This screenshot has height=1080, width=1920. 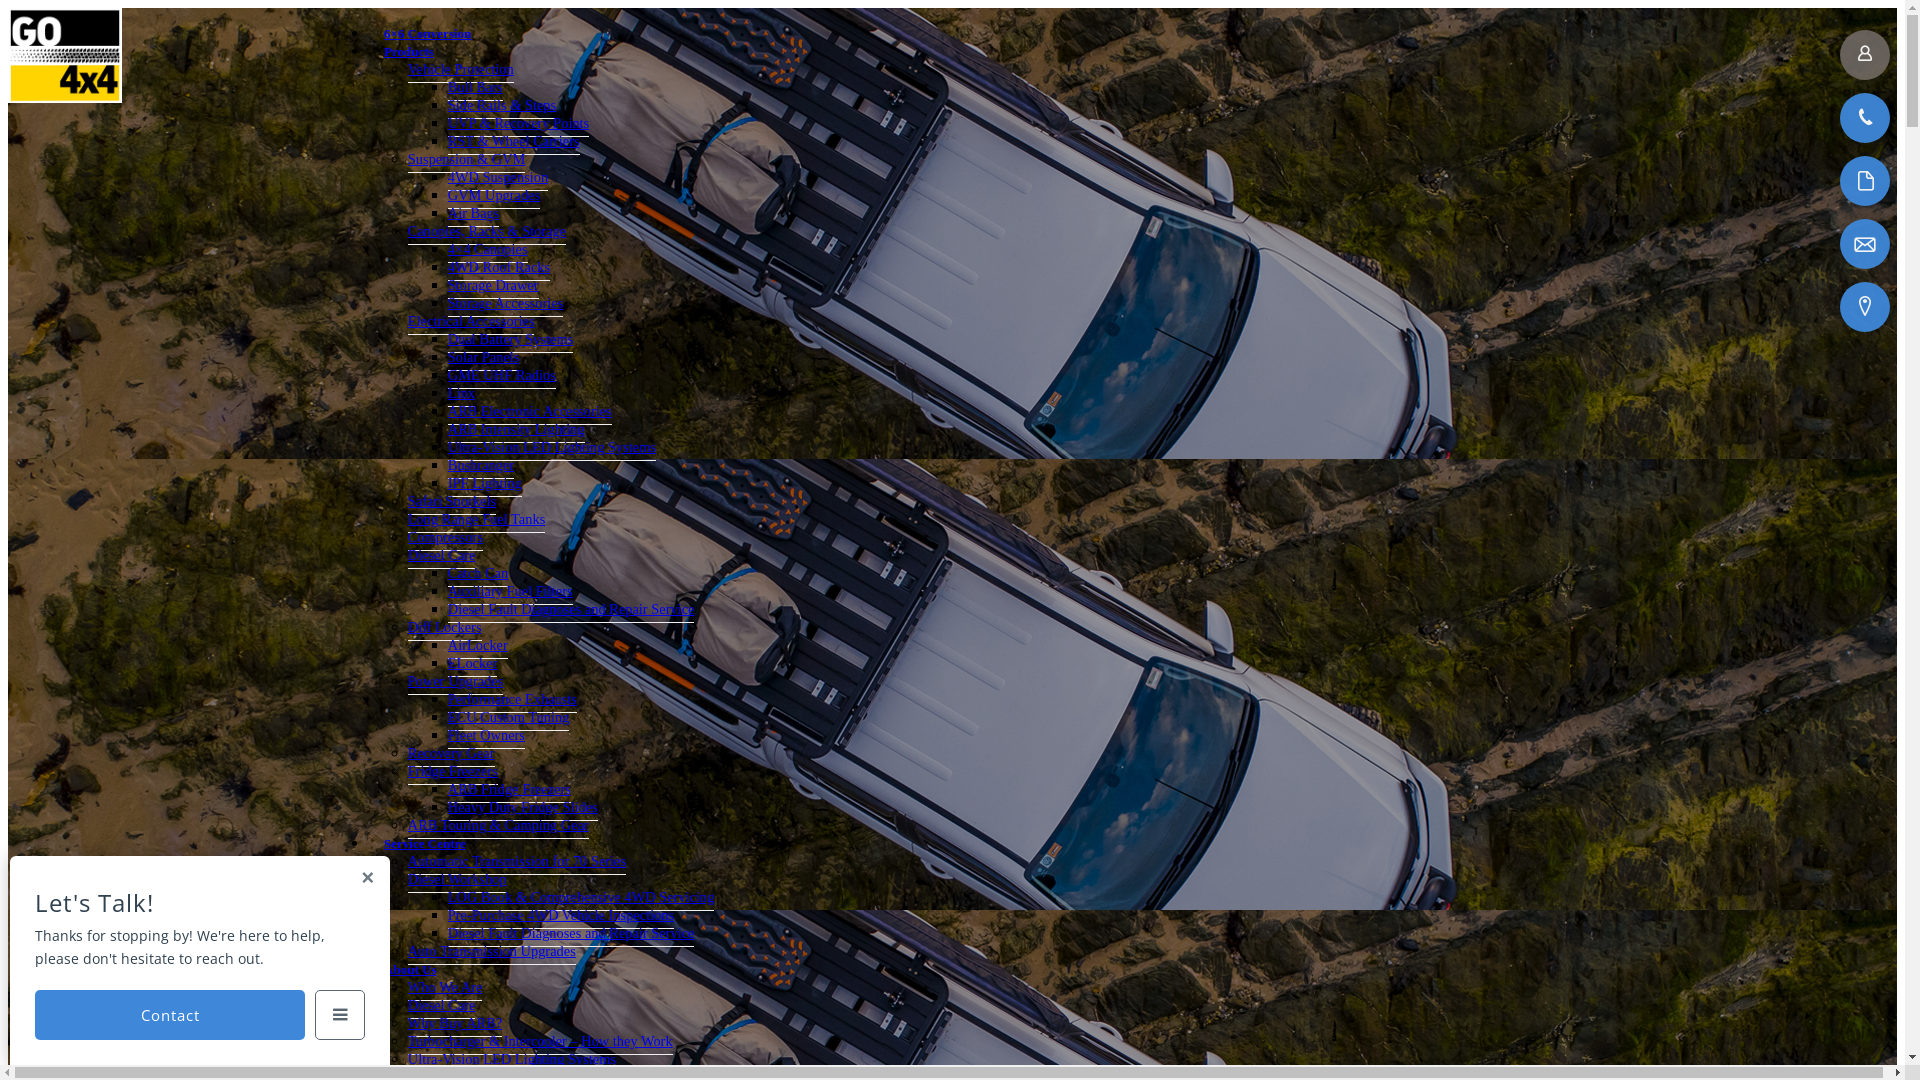 I want to click on GME UHF Radios, so click(x=502, y=376).